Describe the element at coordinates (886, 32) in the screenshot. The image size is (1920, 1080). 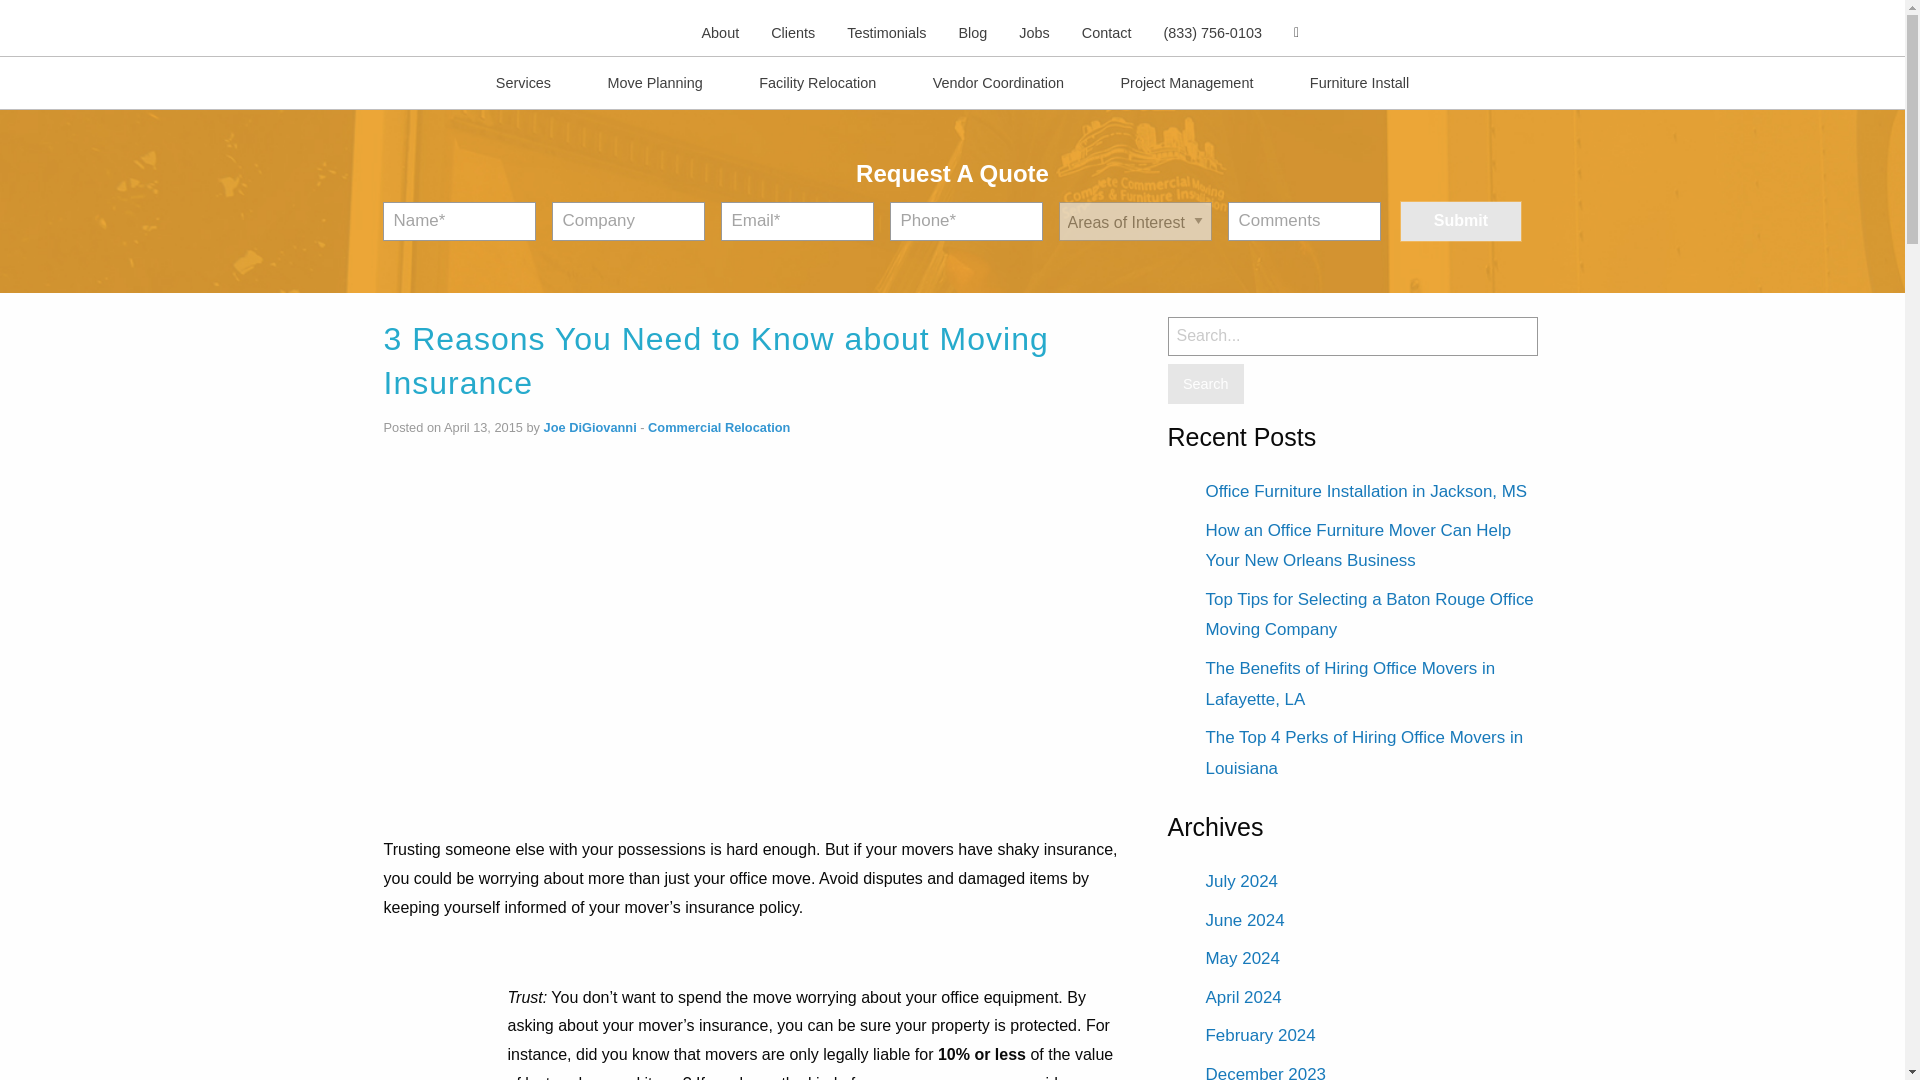
I see `Testimonials` at that location.